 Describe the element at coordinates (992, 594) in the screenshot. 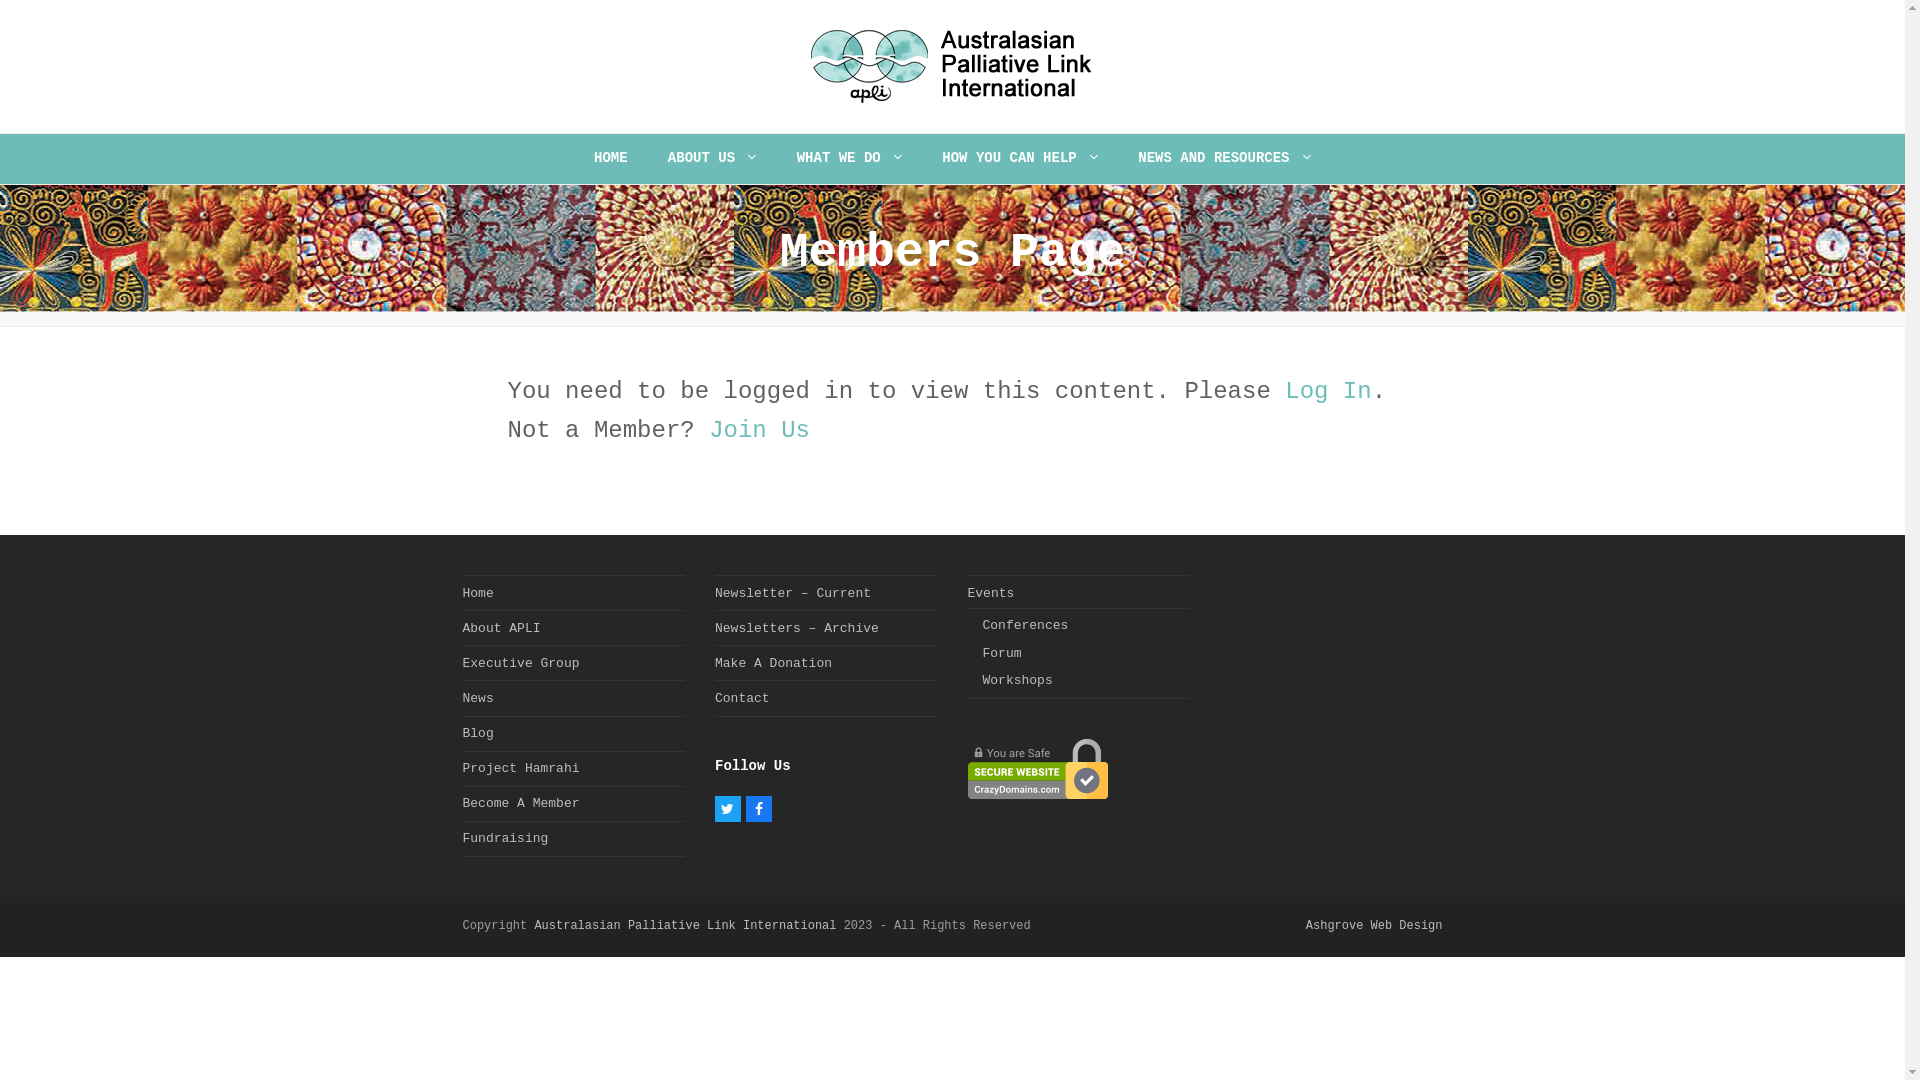

I see `Events` at that location.